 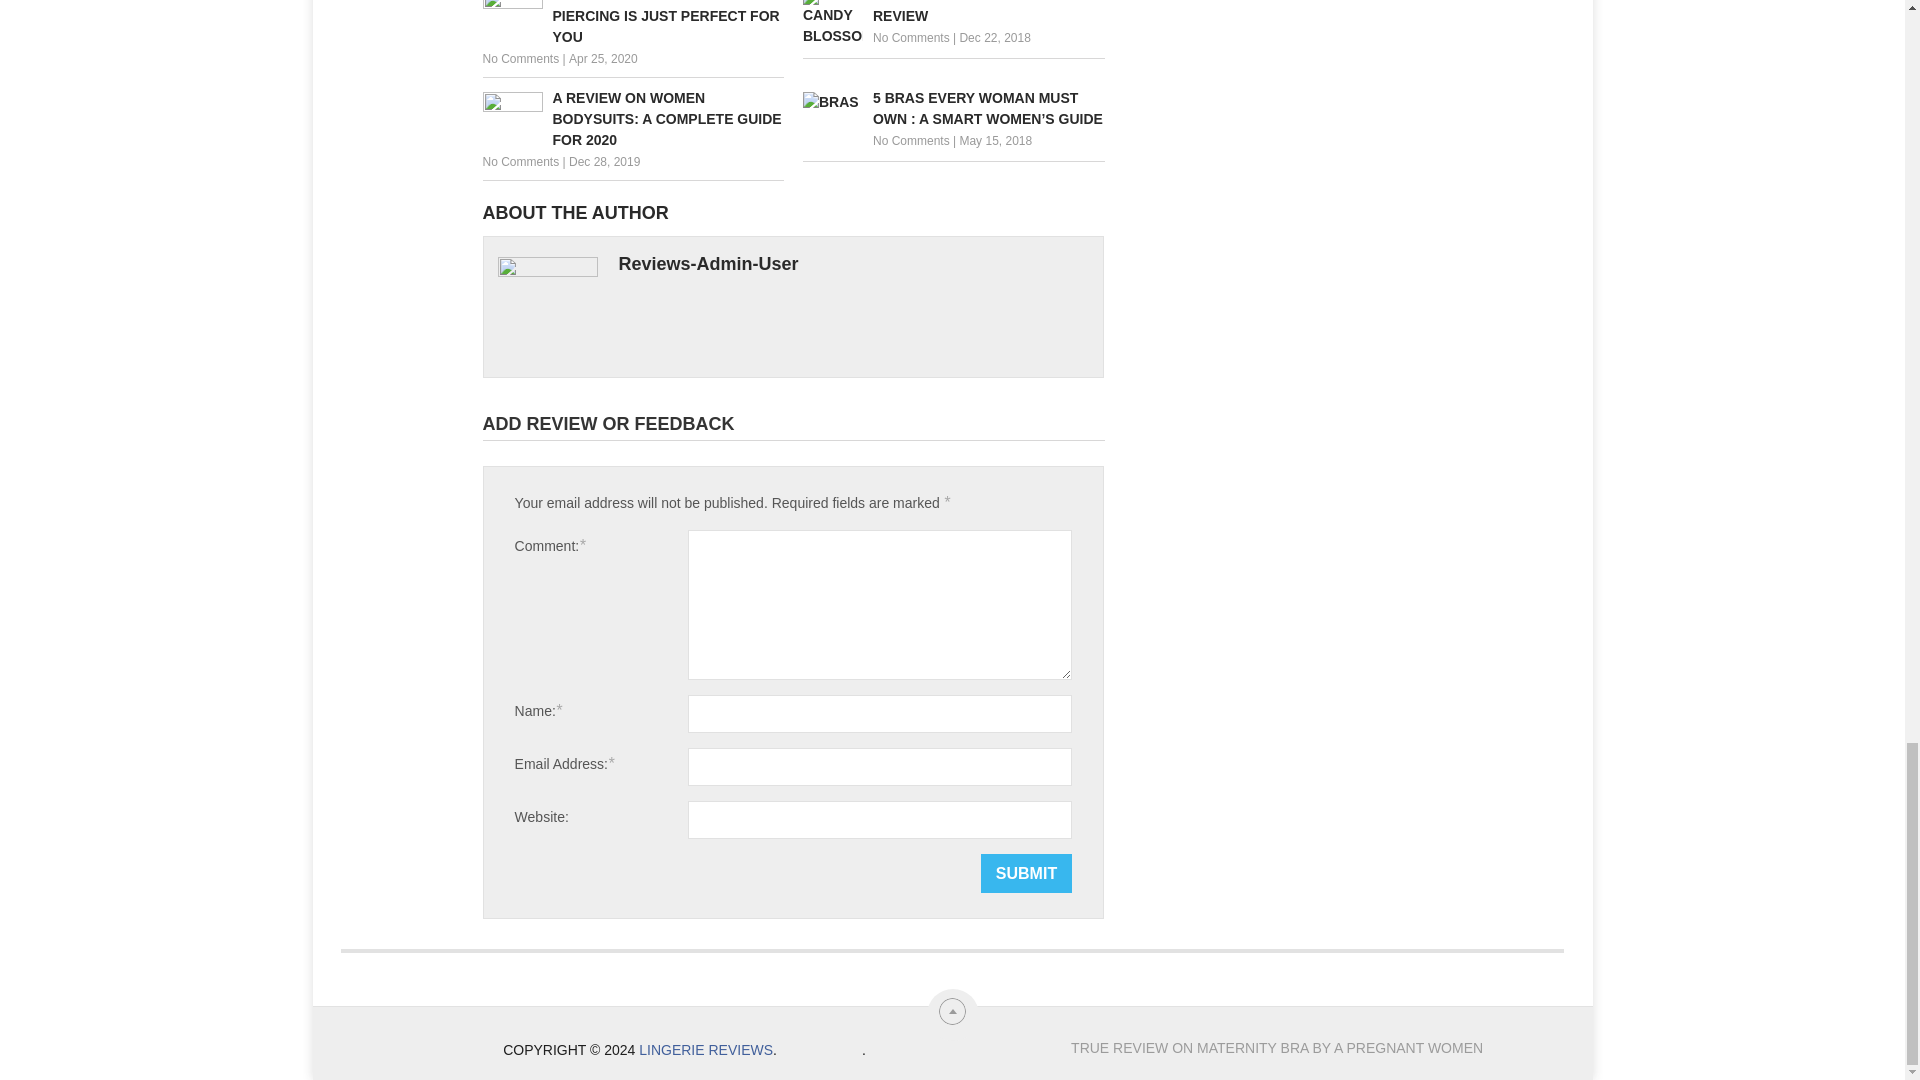 What do you see at coordinates (632, 119) in the screenshot?
I see `A Review on Women Bodysuits: A Complete Guide for 2020` at bounding box center [632, 119].